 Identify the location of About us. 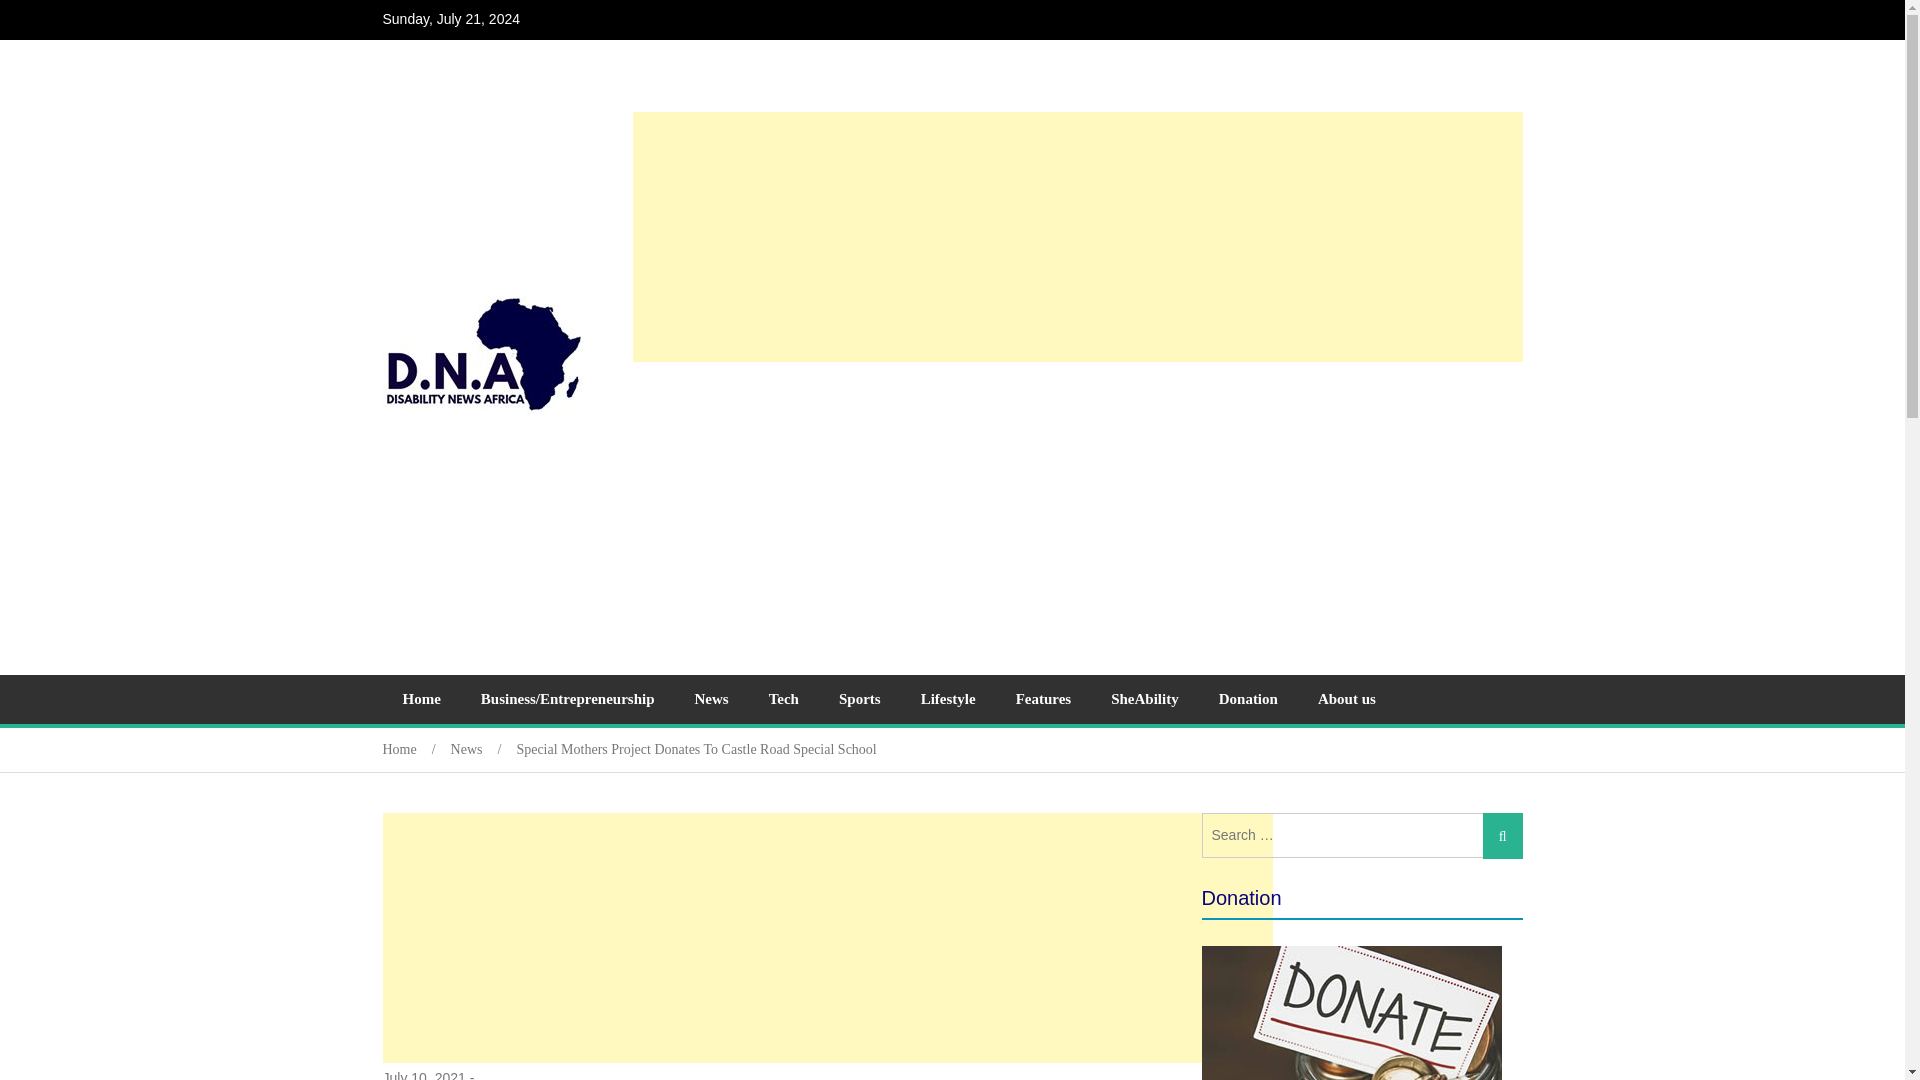
(1346, 699).